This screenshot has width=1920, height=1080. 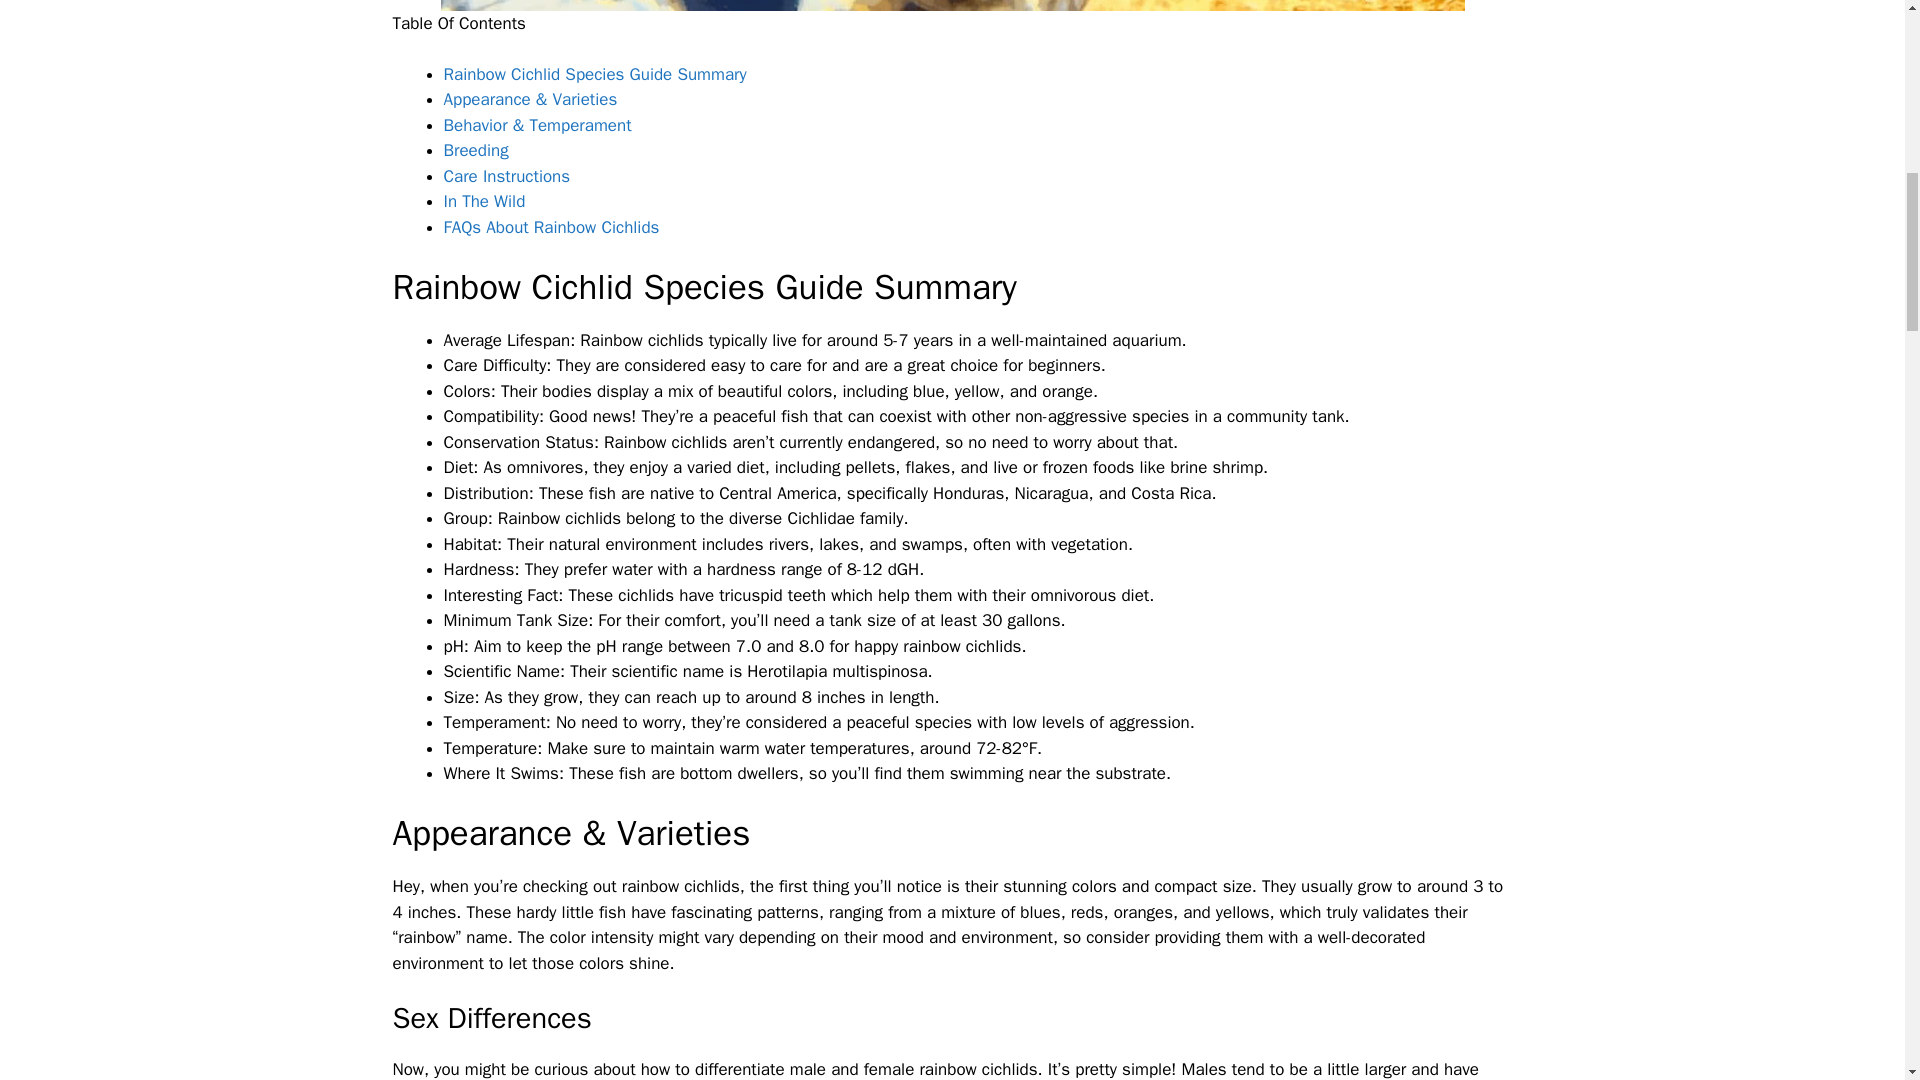 I want to click on Breeding, so click(x=476, y=150).